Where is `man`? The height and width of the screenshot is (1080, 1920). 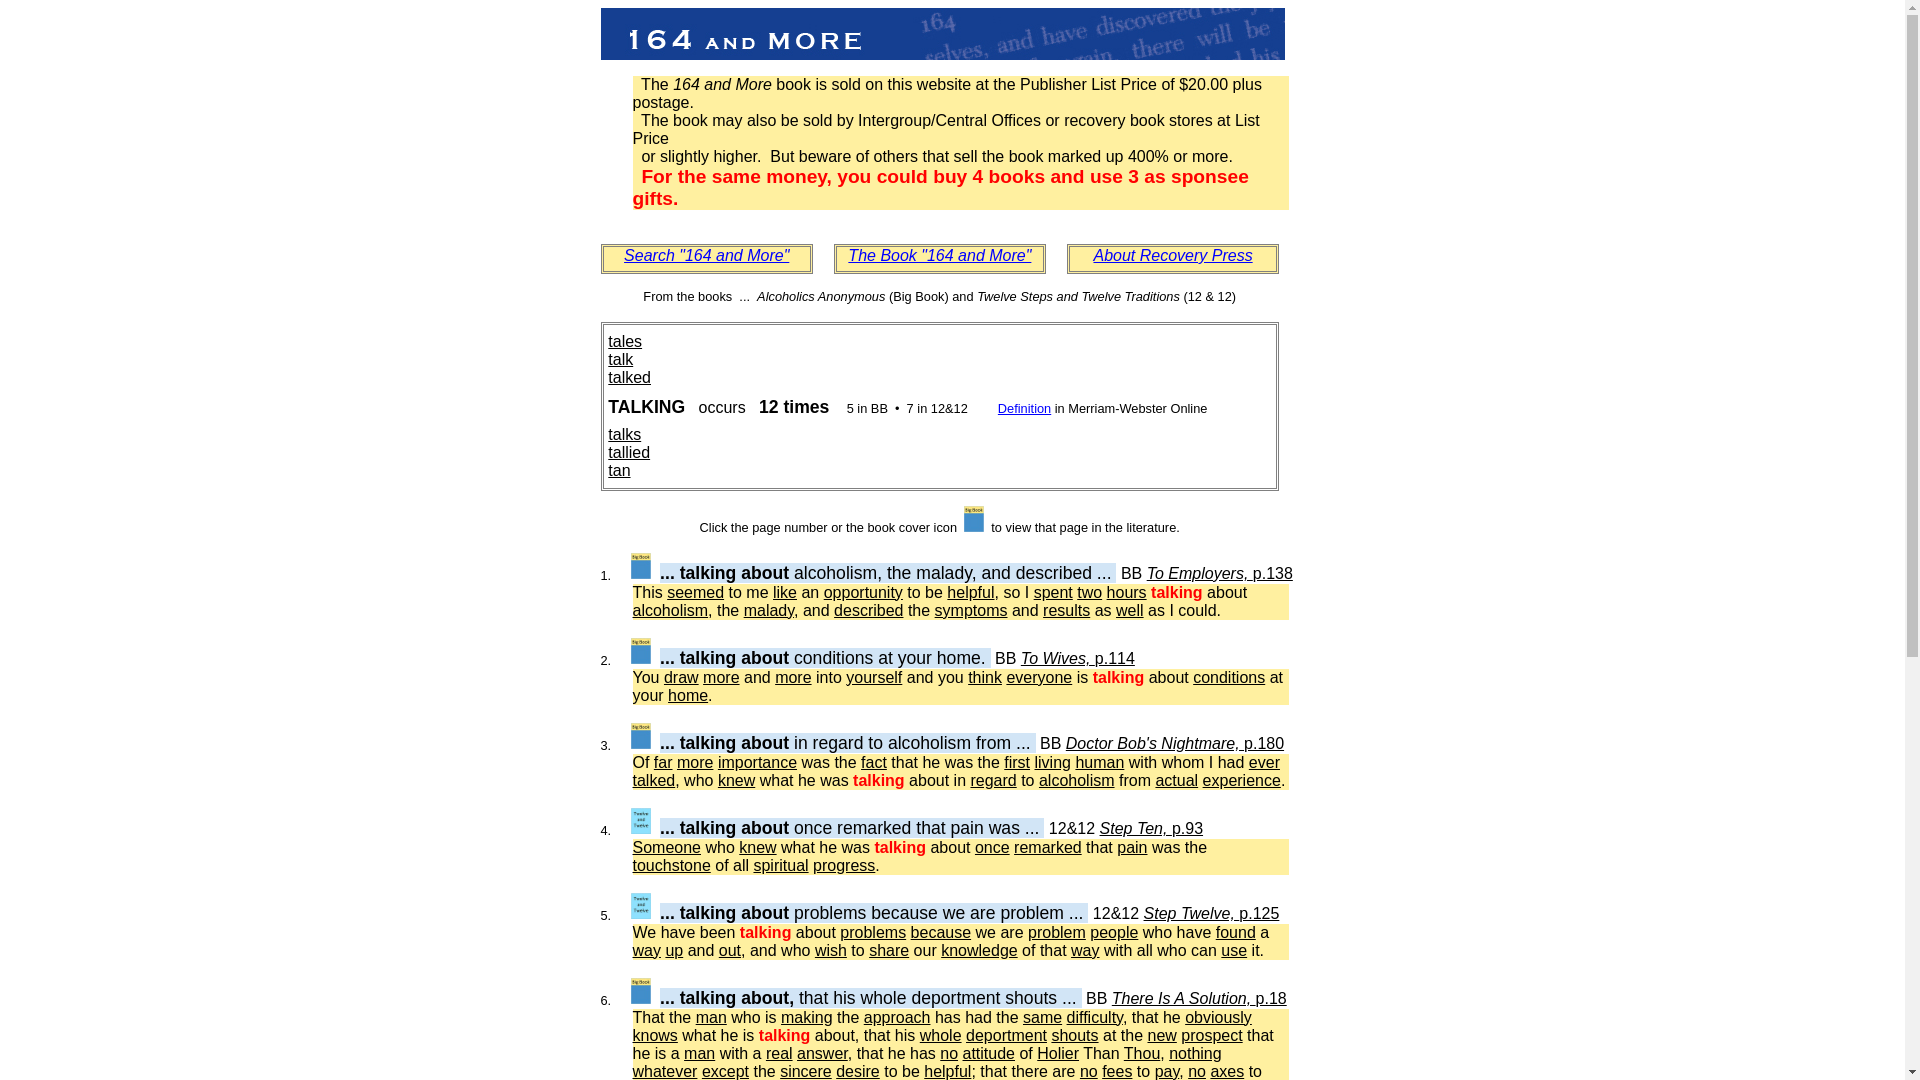 man is located at coordinates (712, 1018).